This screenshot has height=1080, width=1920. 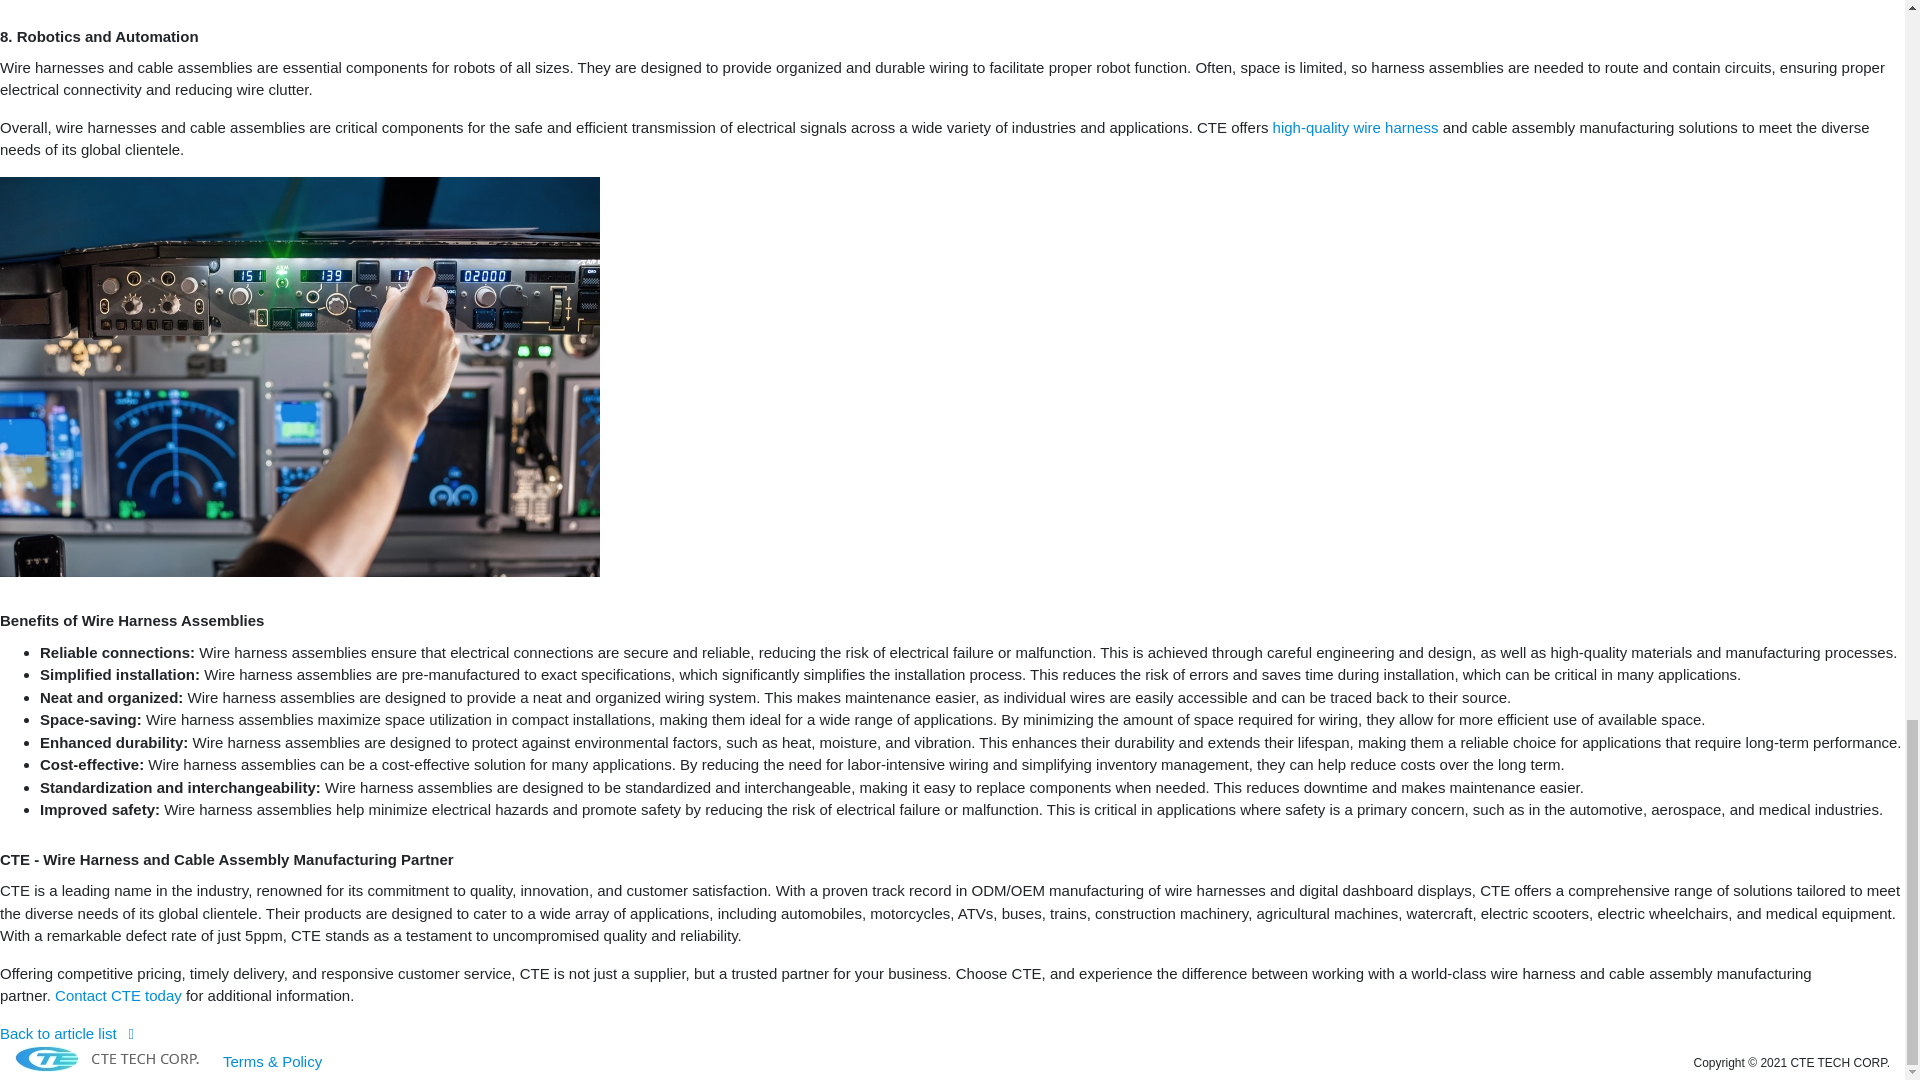 I want to click on Back to article list, so click(x=67, y=1033).